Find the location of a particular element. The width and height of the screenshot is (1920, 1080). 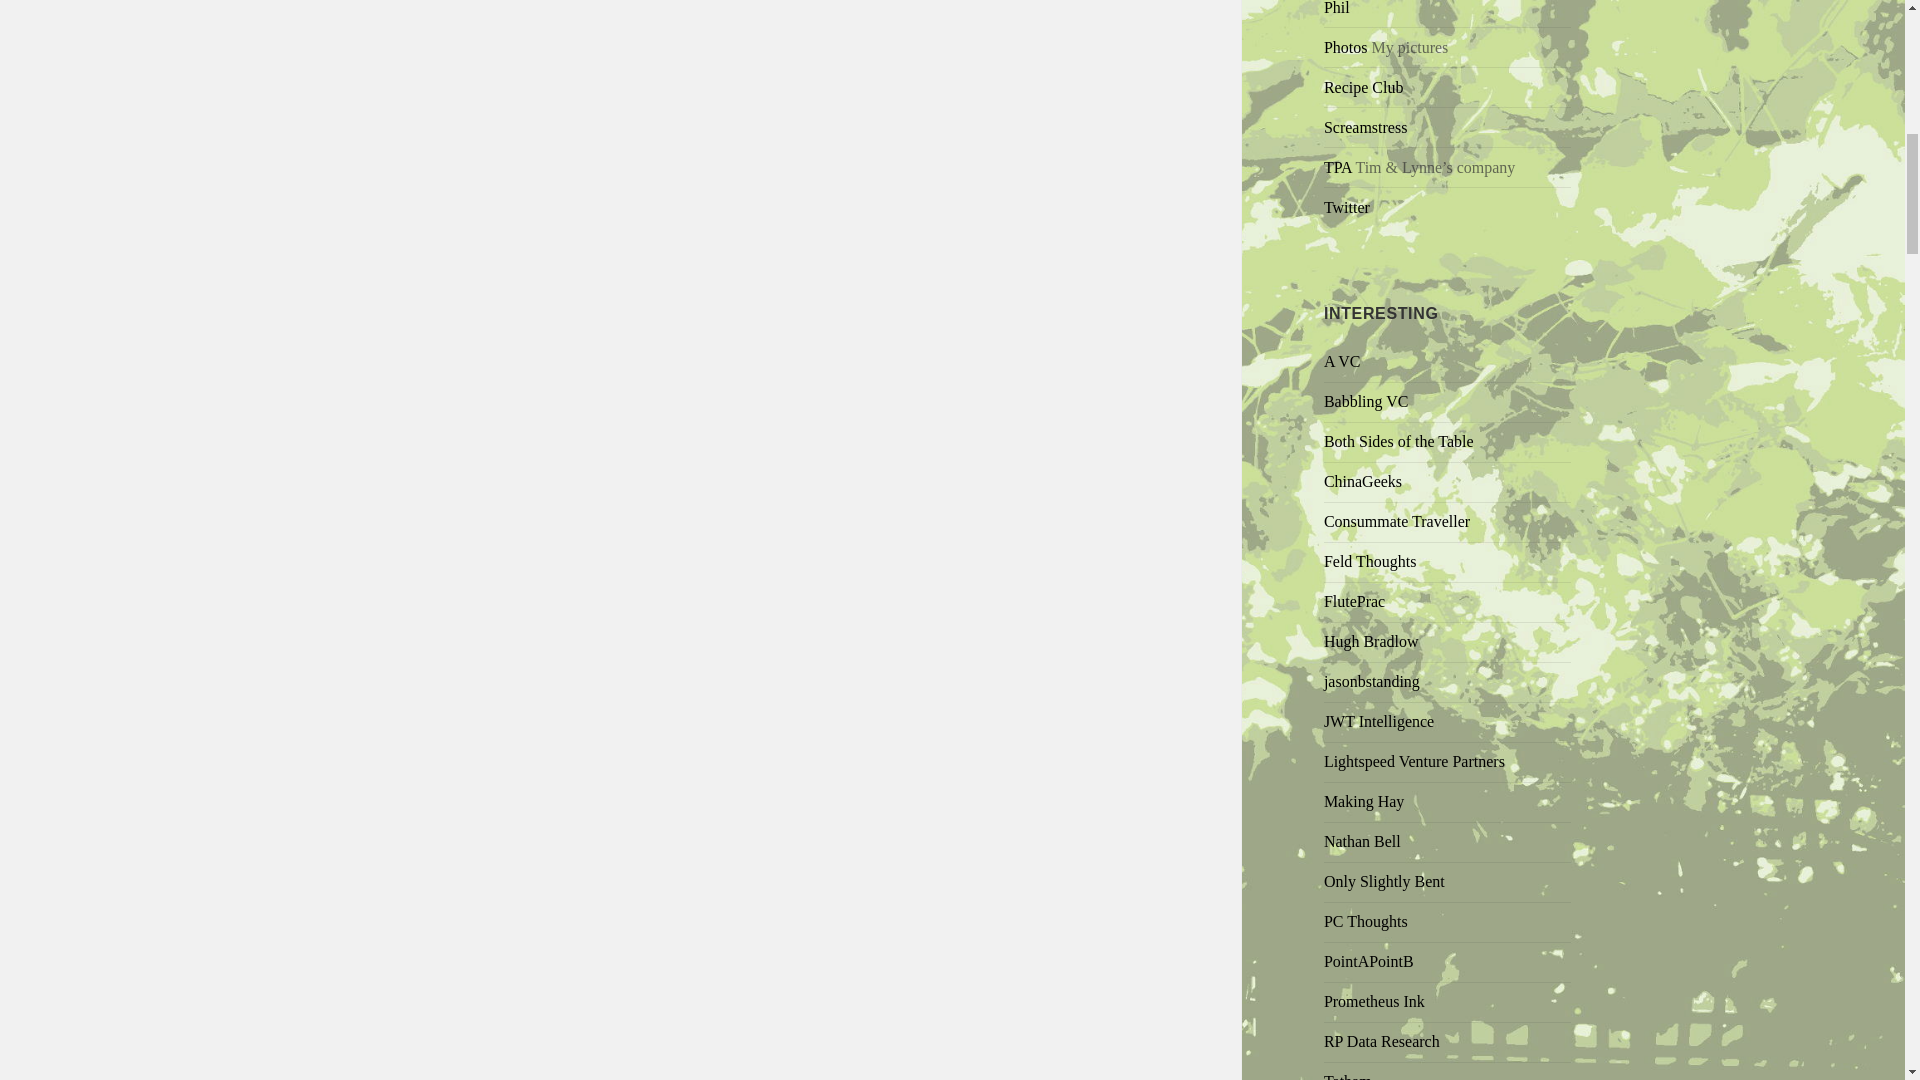

JWT Intelligence is located at coordinates (1379, 721).